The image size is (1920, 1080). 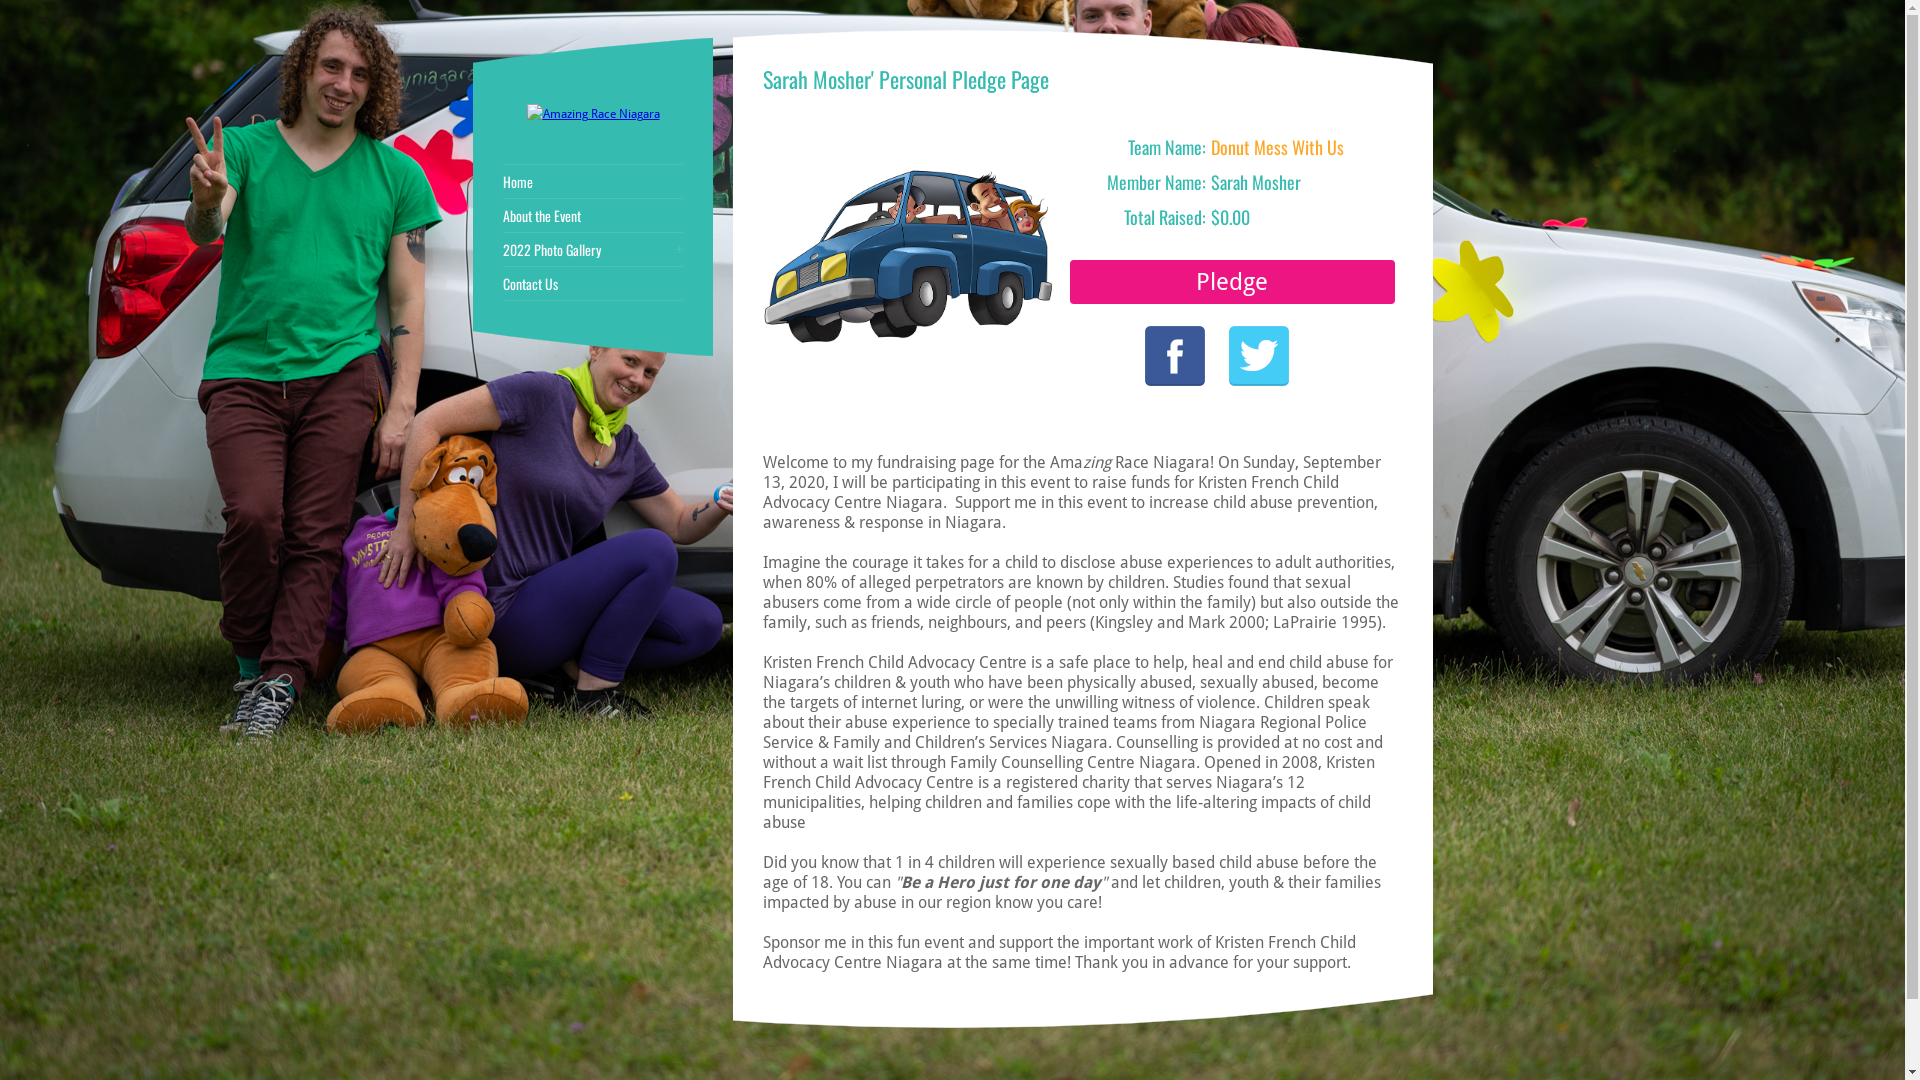 I want to click on Pledge, so click(x=1232, y=282).